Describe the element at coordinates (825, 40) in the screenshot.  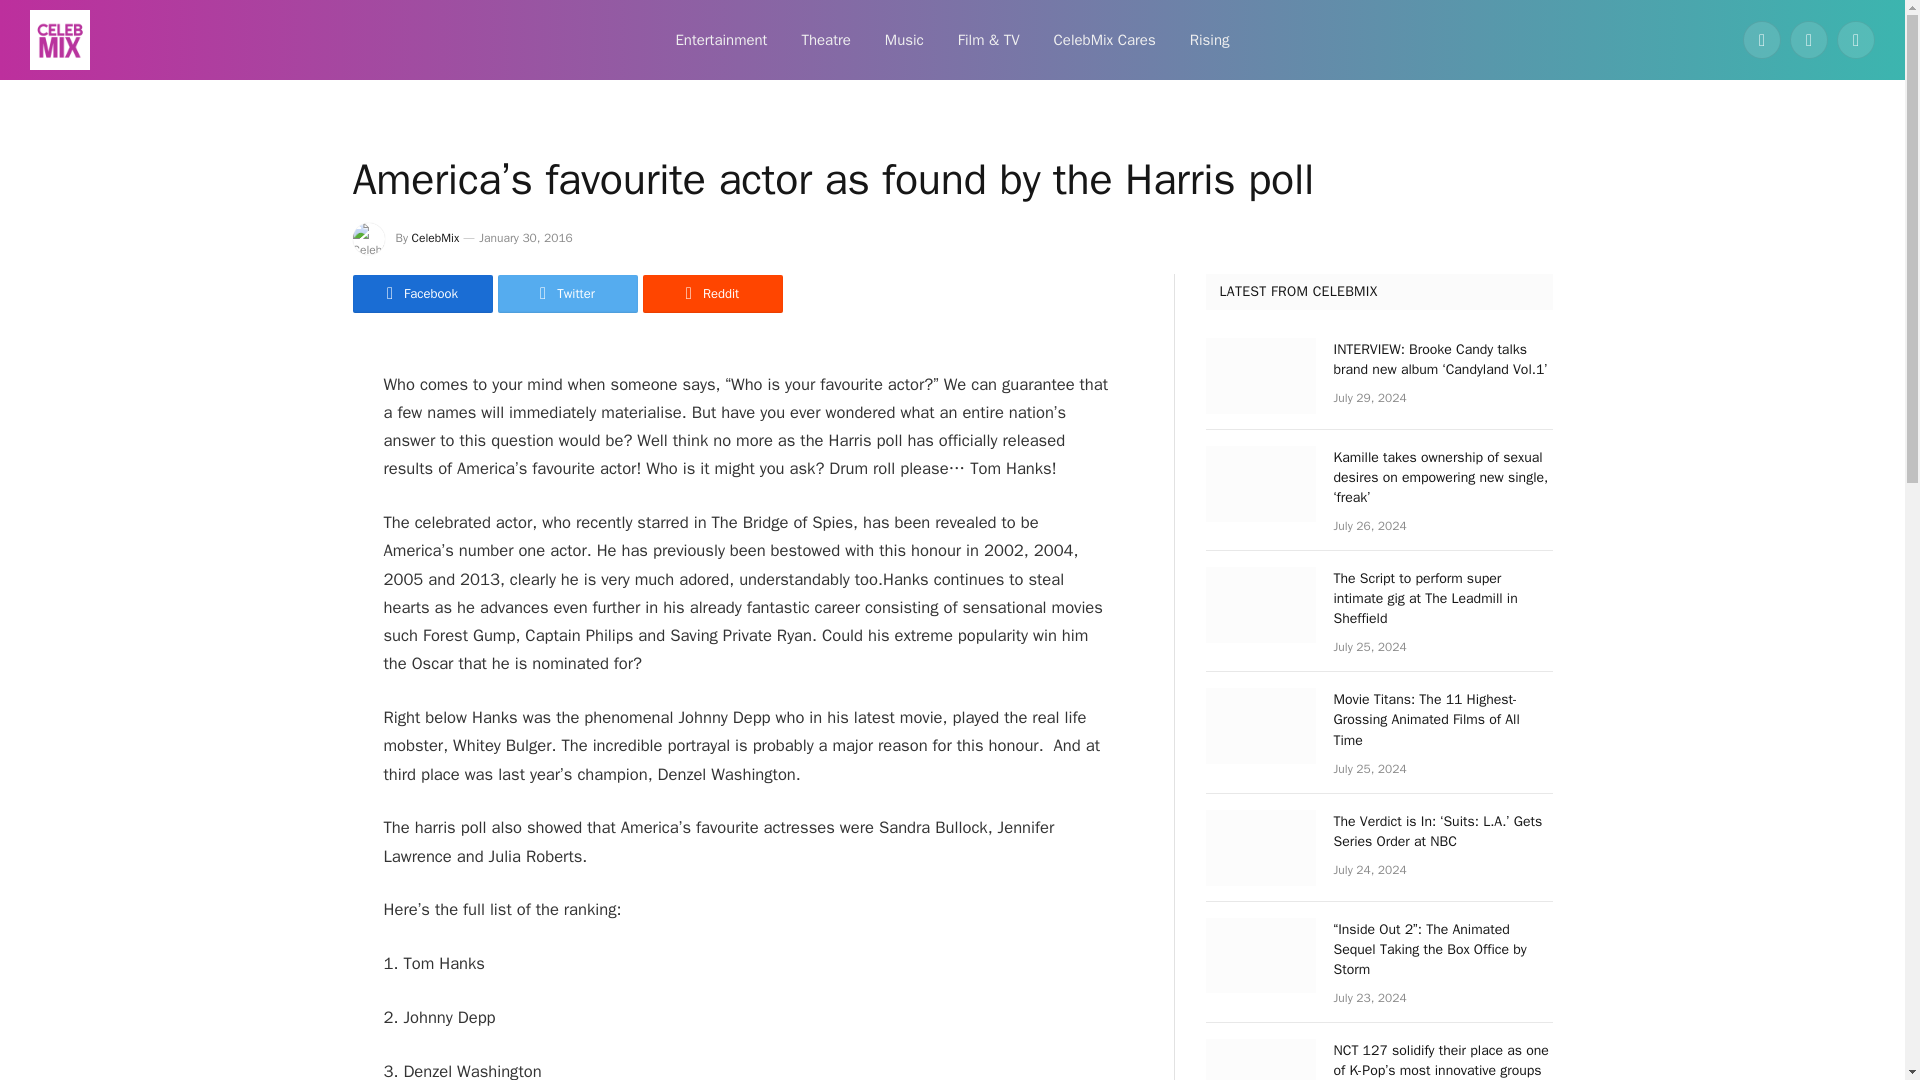
I see `Theatre` at that location.